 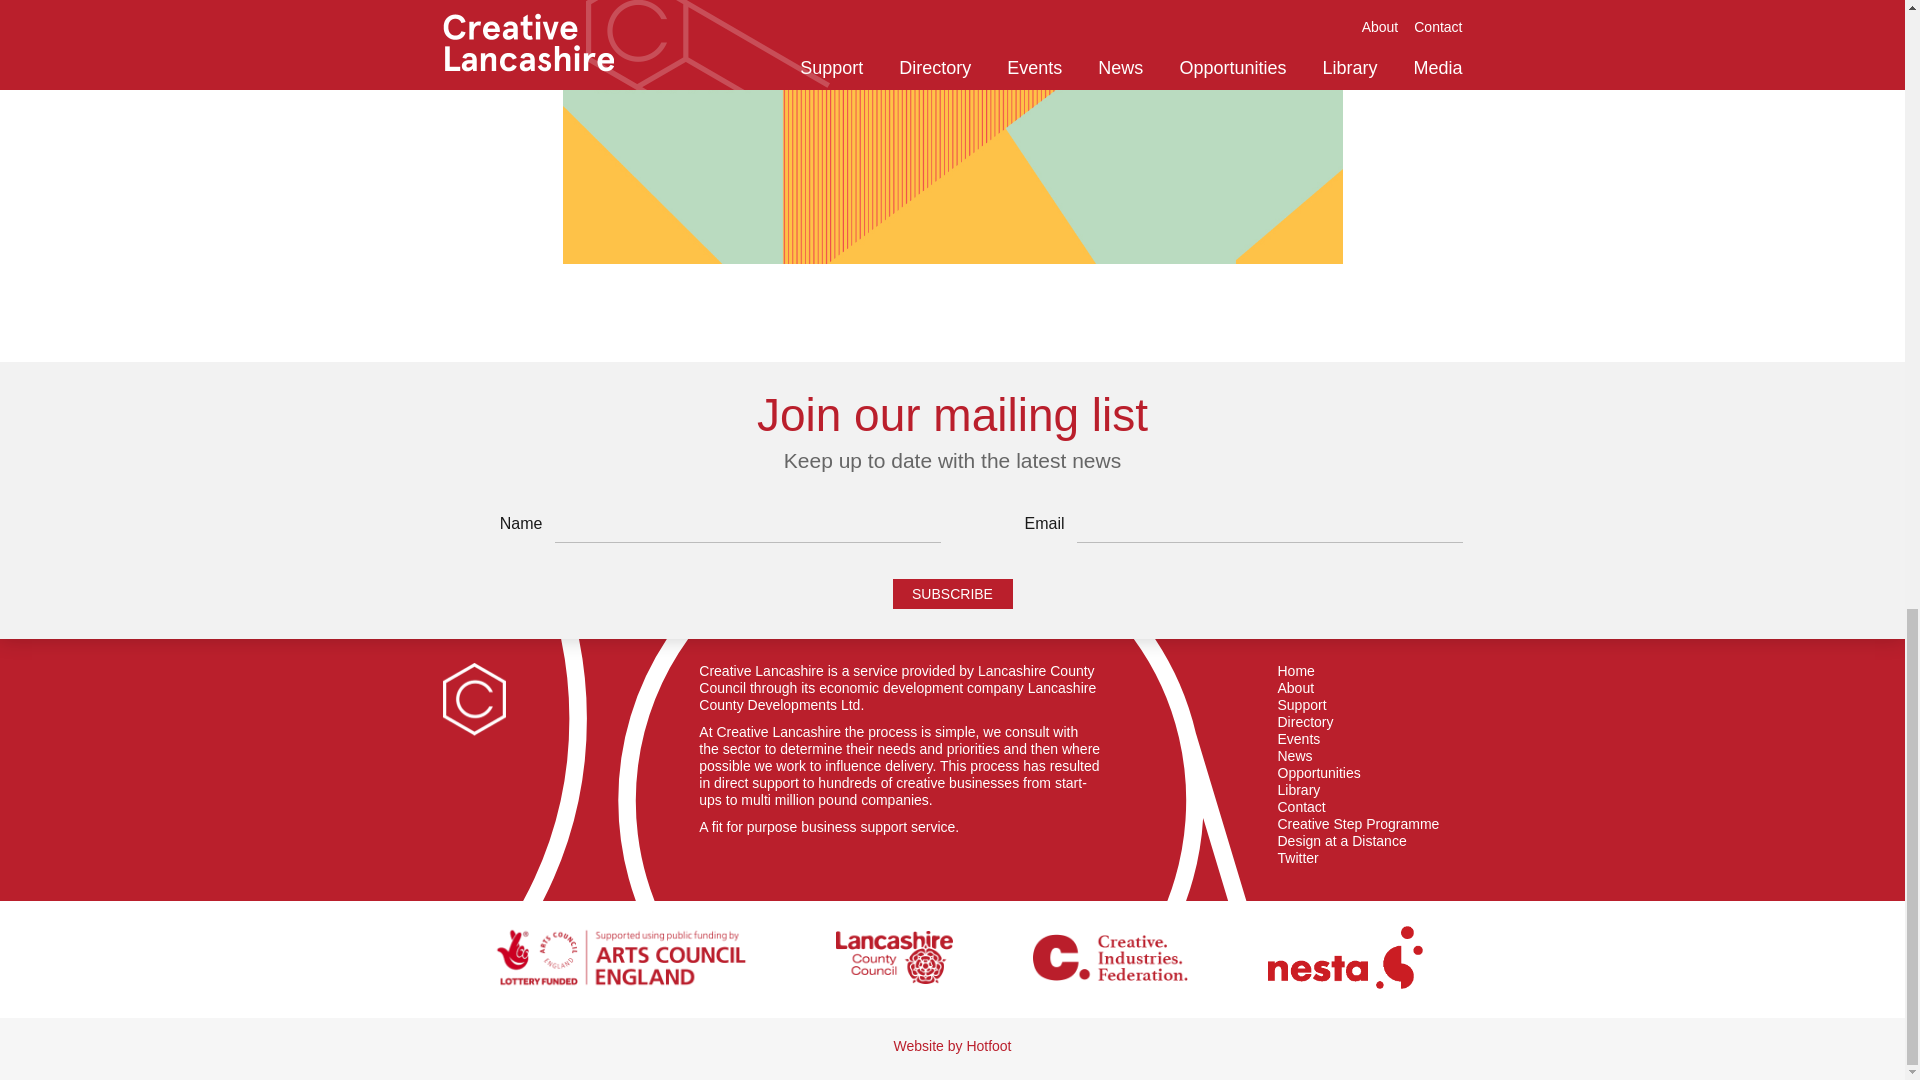 I want to click on About, so click(x=1296, y=688).